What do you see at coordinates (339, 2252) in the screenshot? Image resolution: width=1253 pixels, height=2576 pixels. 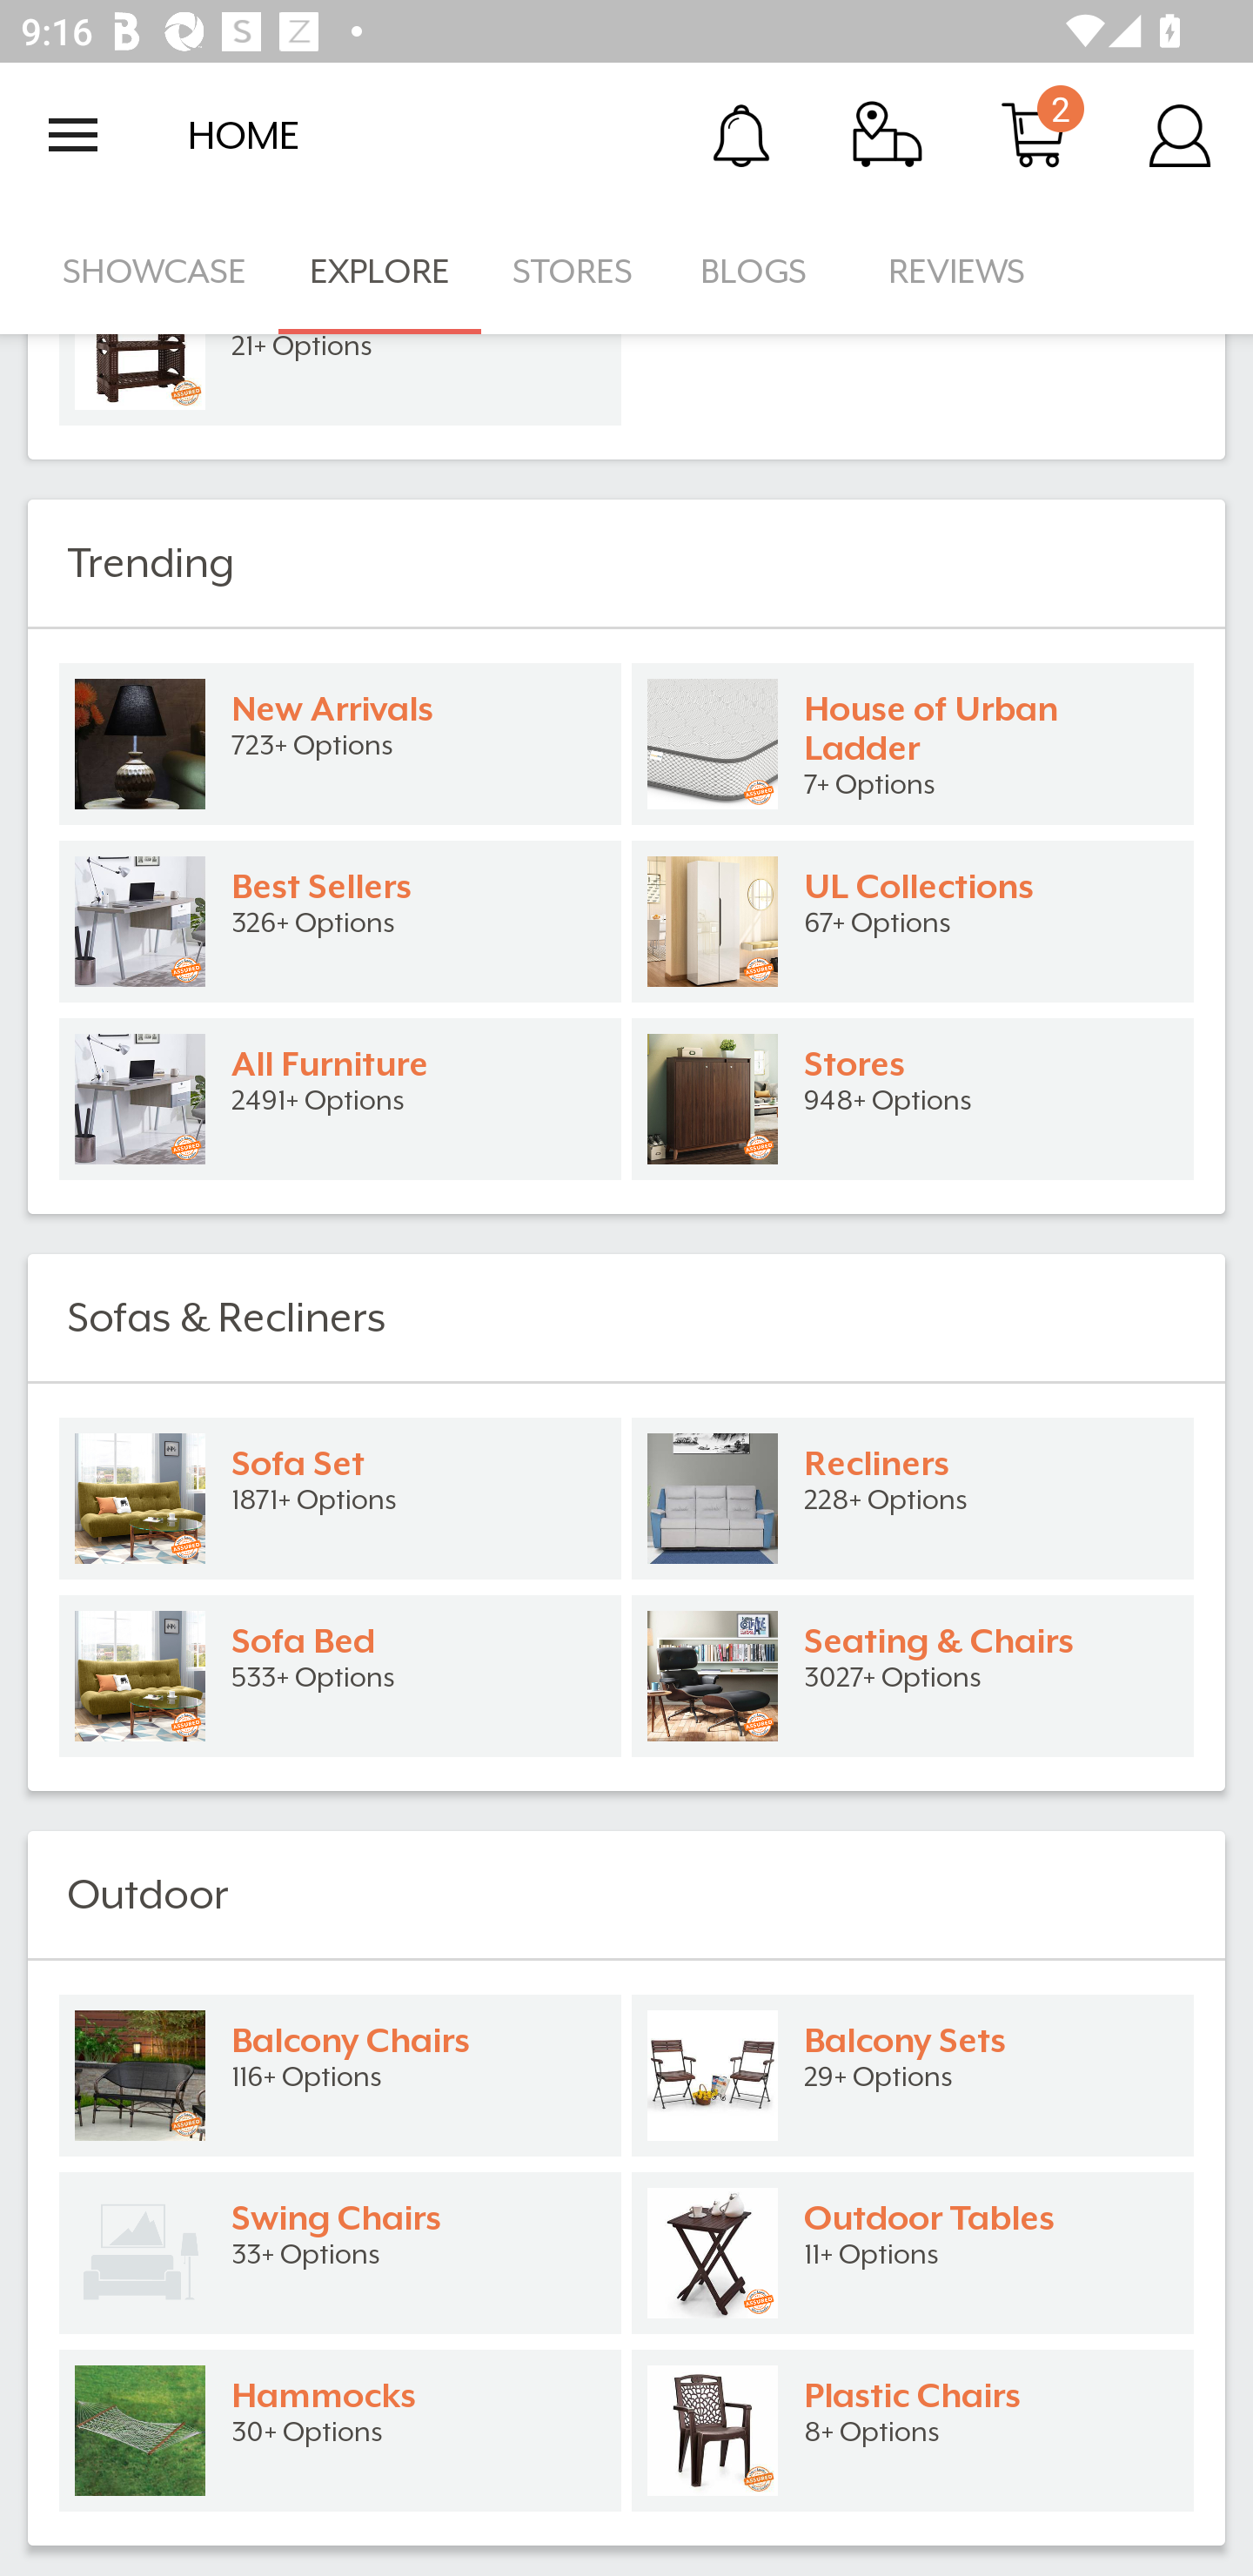 I see `Swing Chairs 33+ Options` at bounding box center [339, 2252].